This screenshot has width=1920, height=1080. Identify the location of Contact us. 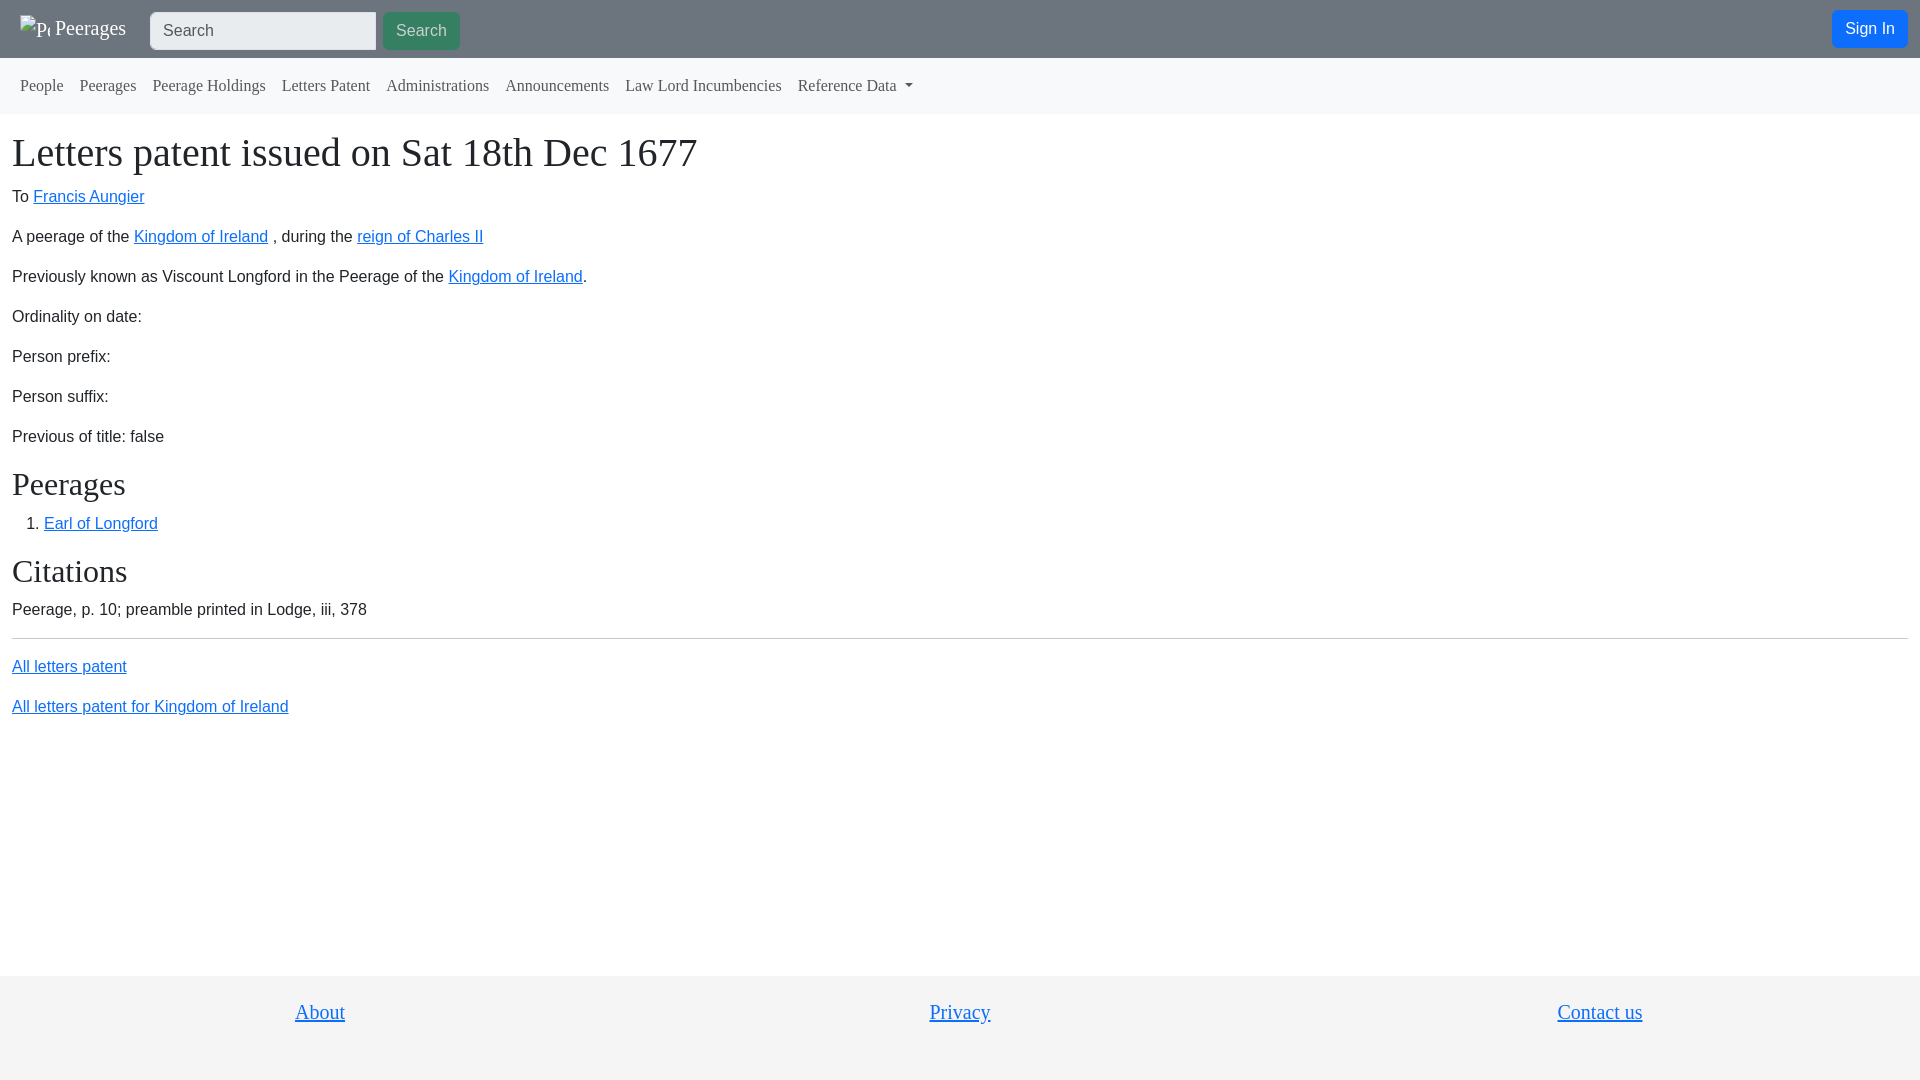
(1600, 1012).